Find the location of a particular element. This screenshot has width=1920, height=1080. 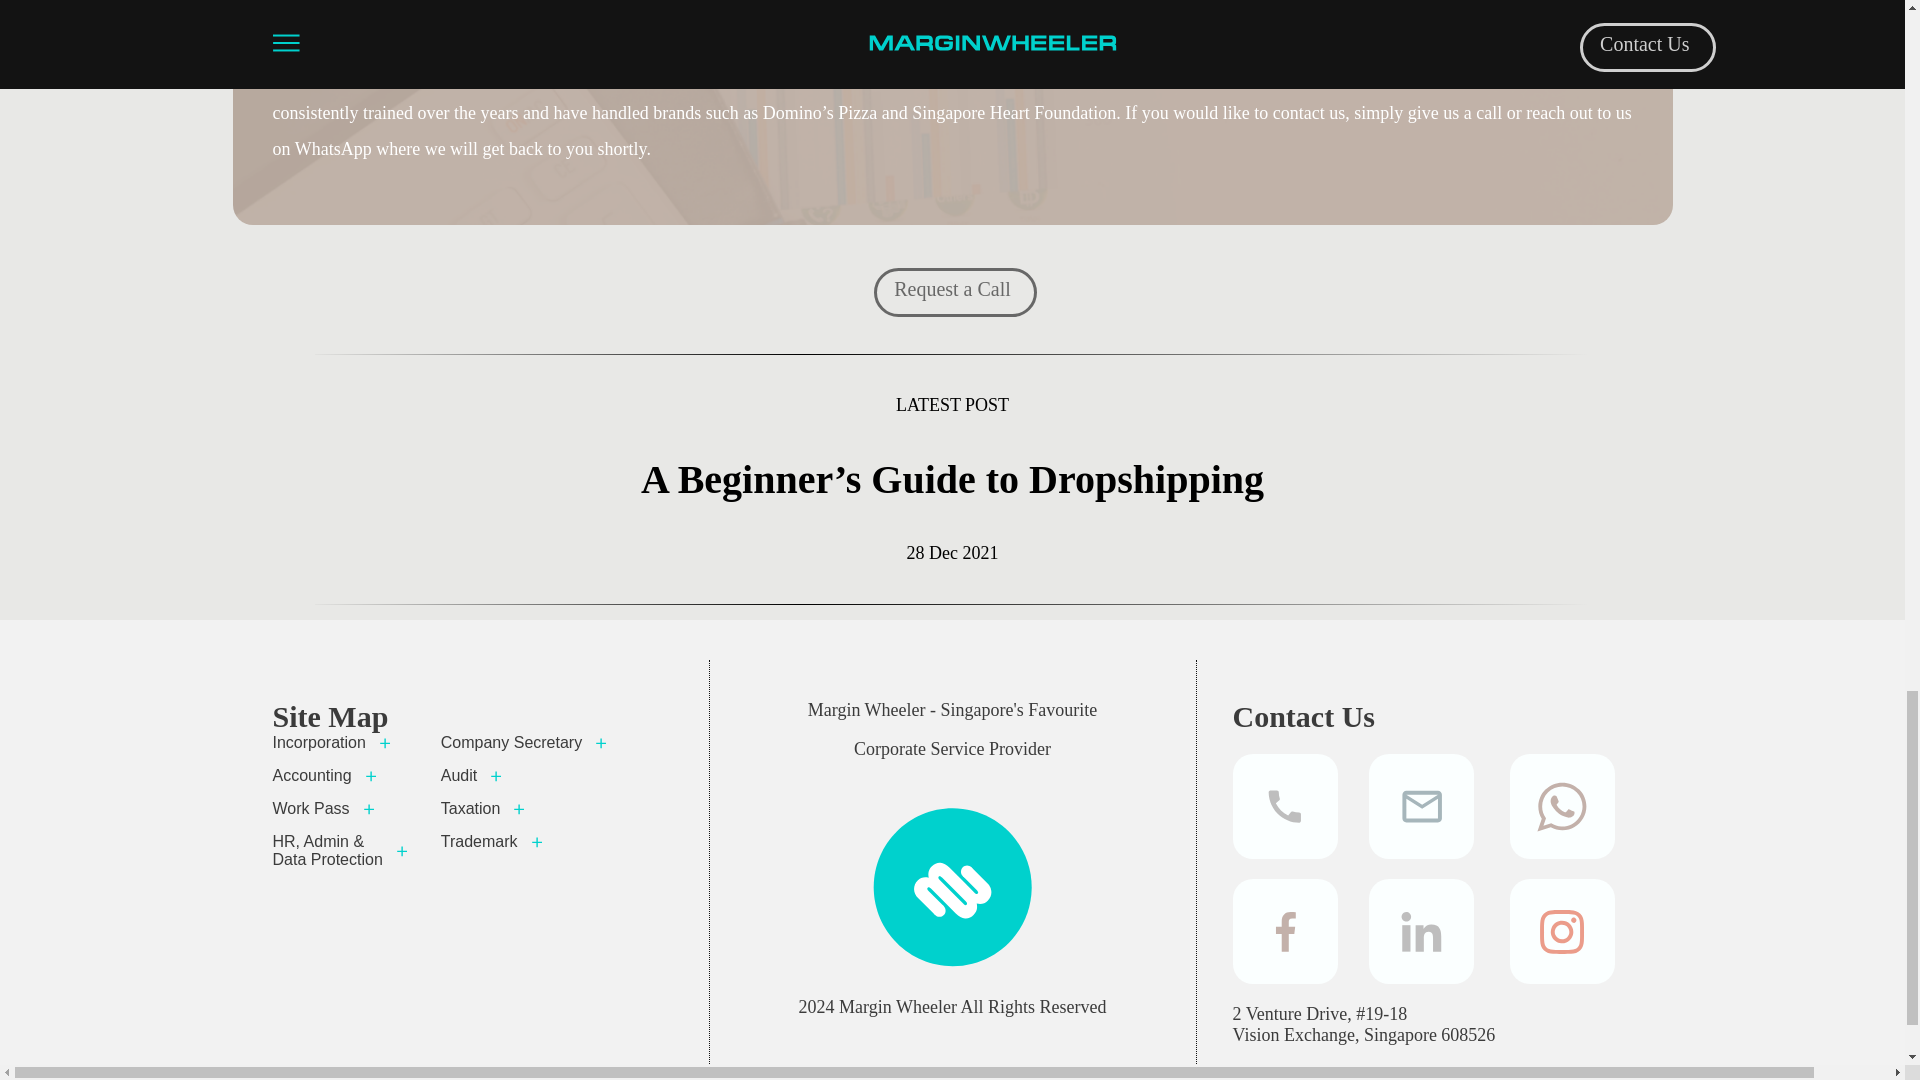

Request a Call is located at coordinates (952, 289).